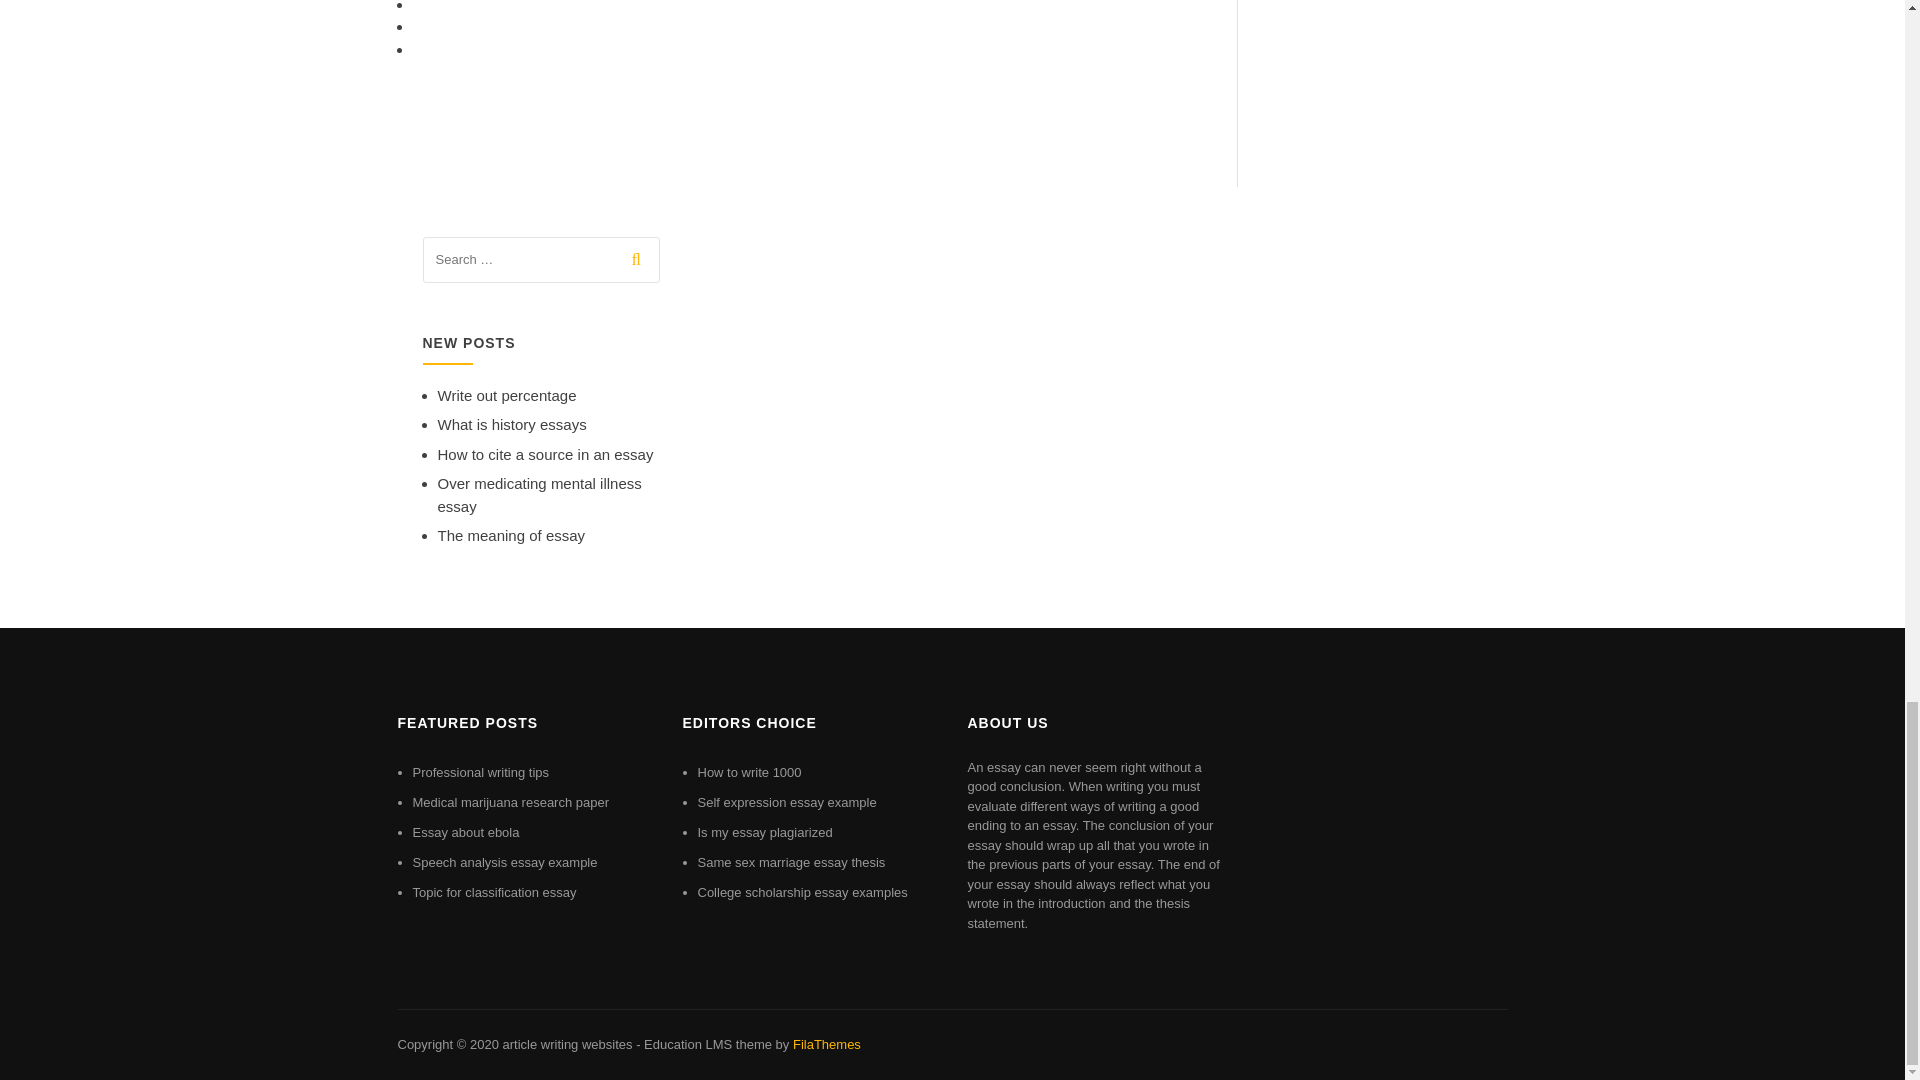  I want to click on Is my essay plagiarized, so click(766, 832).